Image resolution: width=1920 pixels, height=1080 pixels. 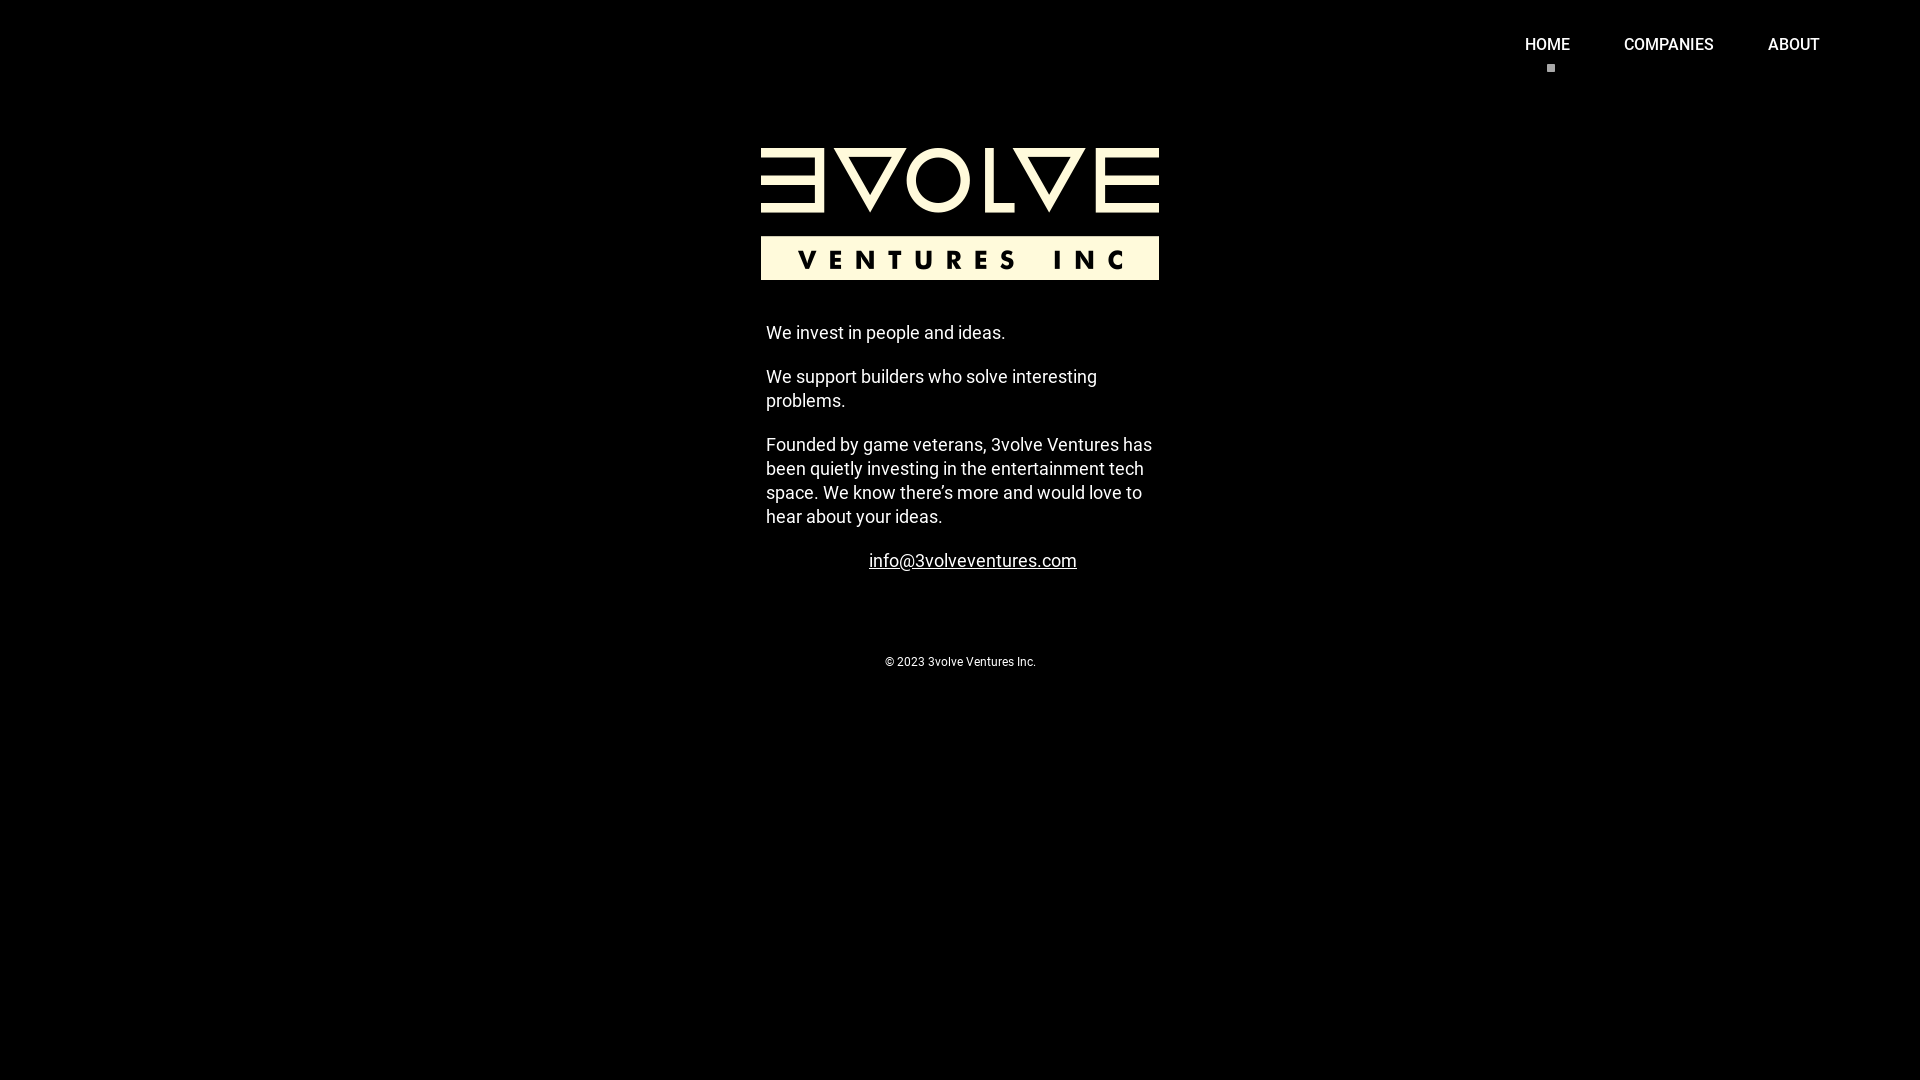 I want to click on HOME, so click(x=1548, y=45).